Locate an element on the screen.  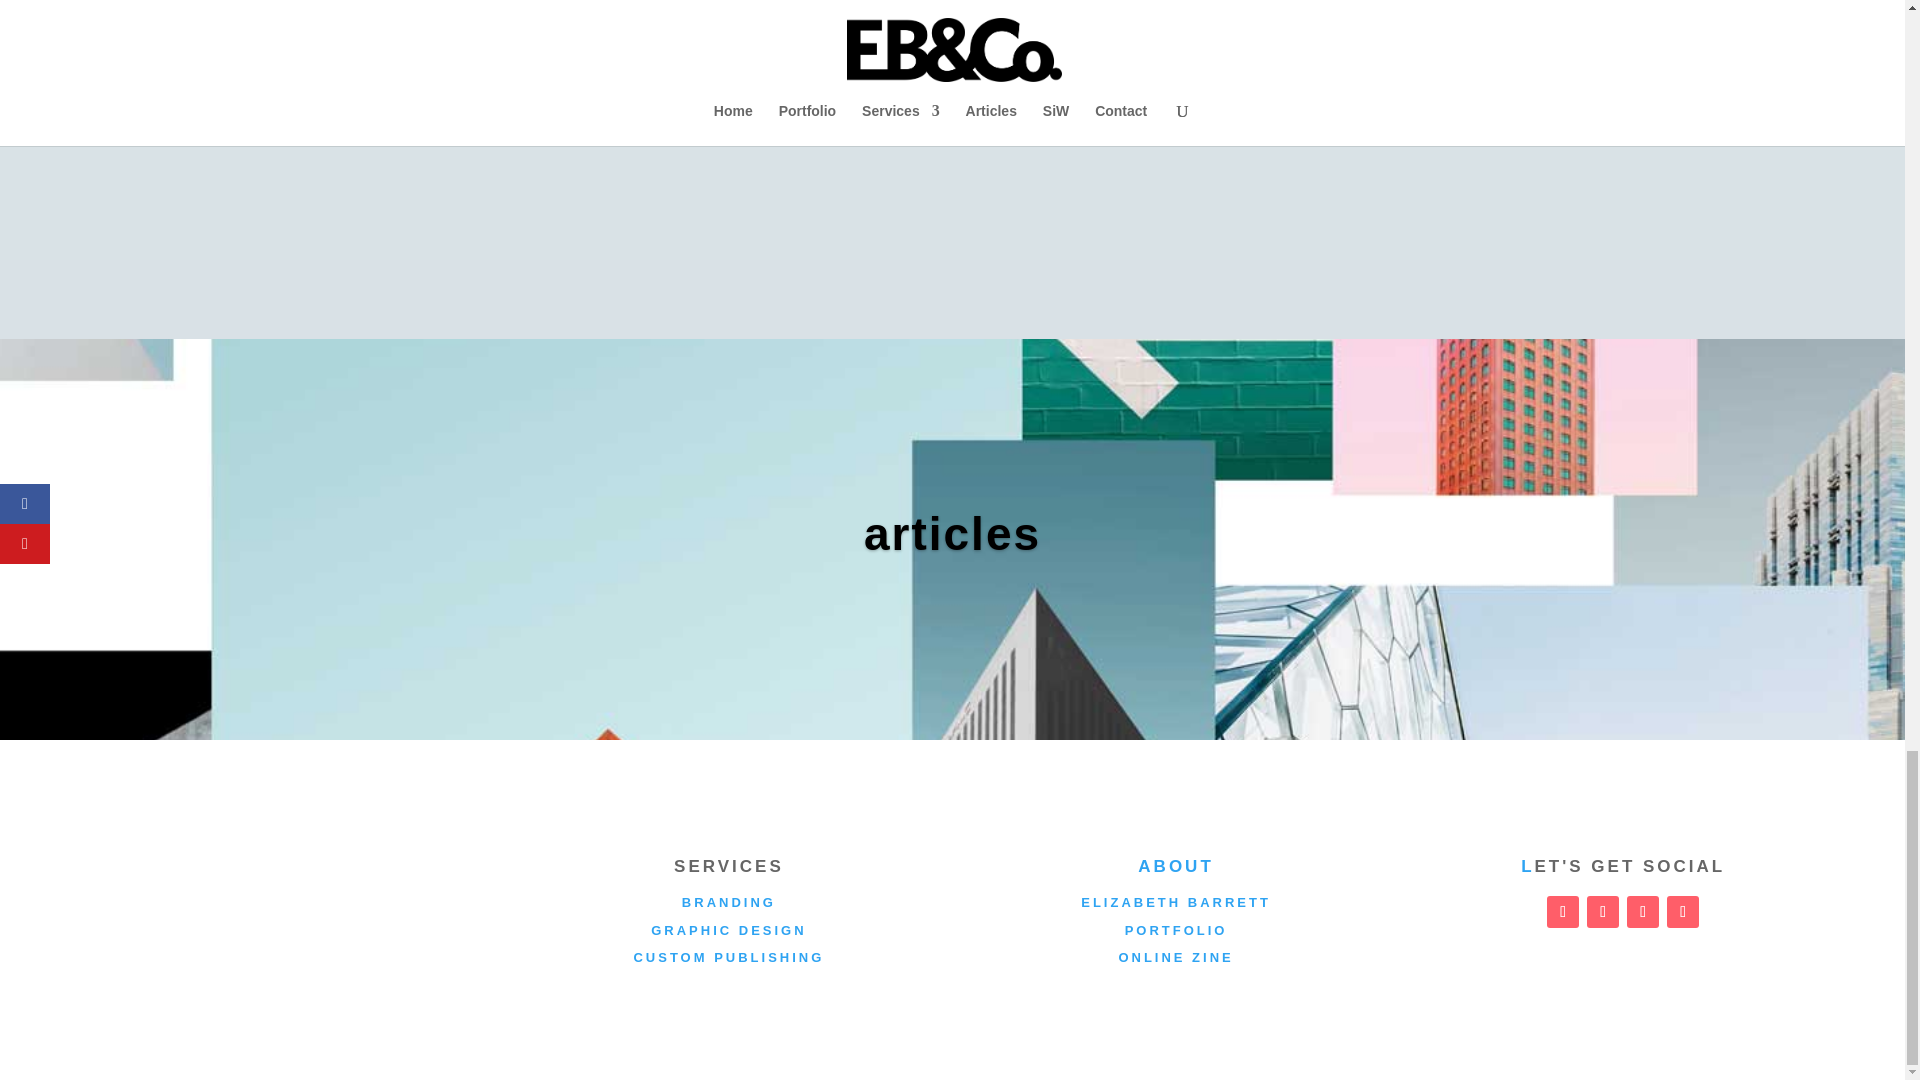
PORTFOLIO is located at coordinates (1176, 930).